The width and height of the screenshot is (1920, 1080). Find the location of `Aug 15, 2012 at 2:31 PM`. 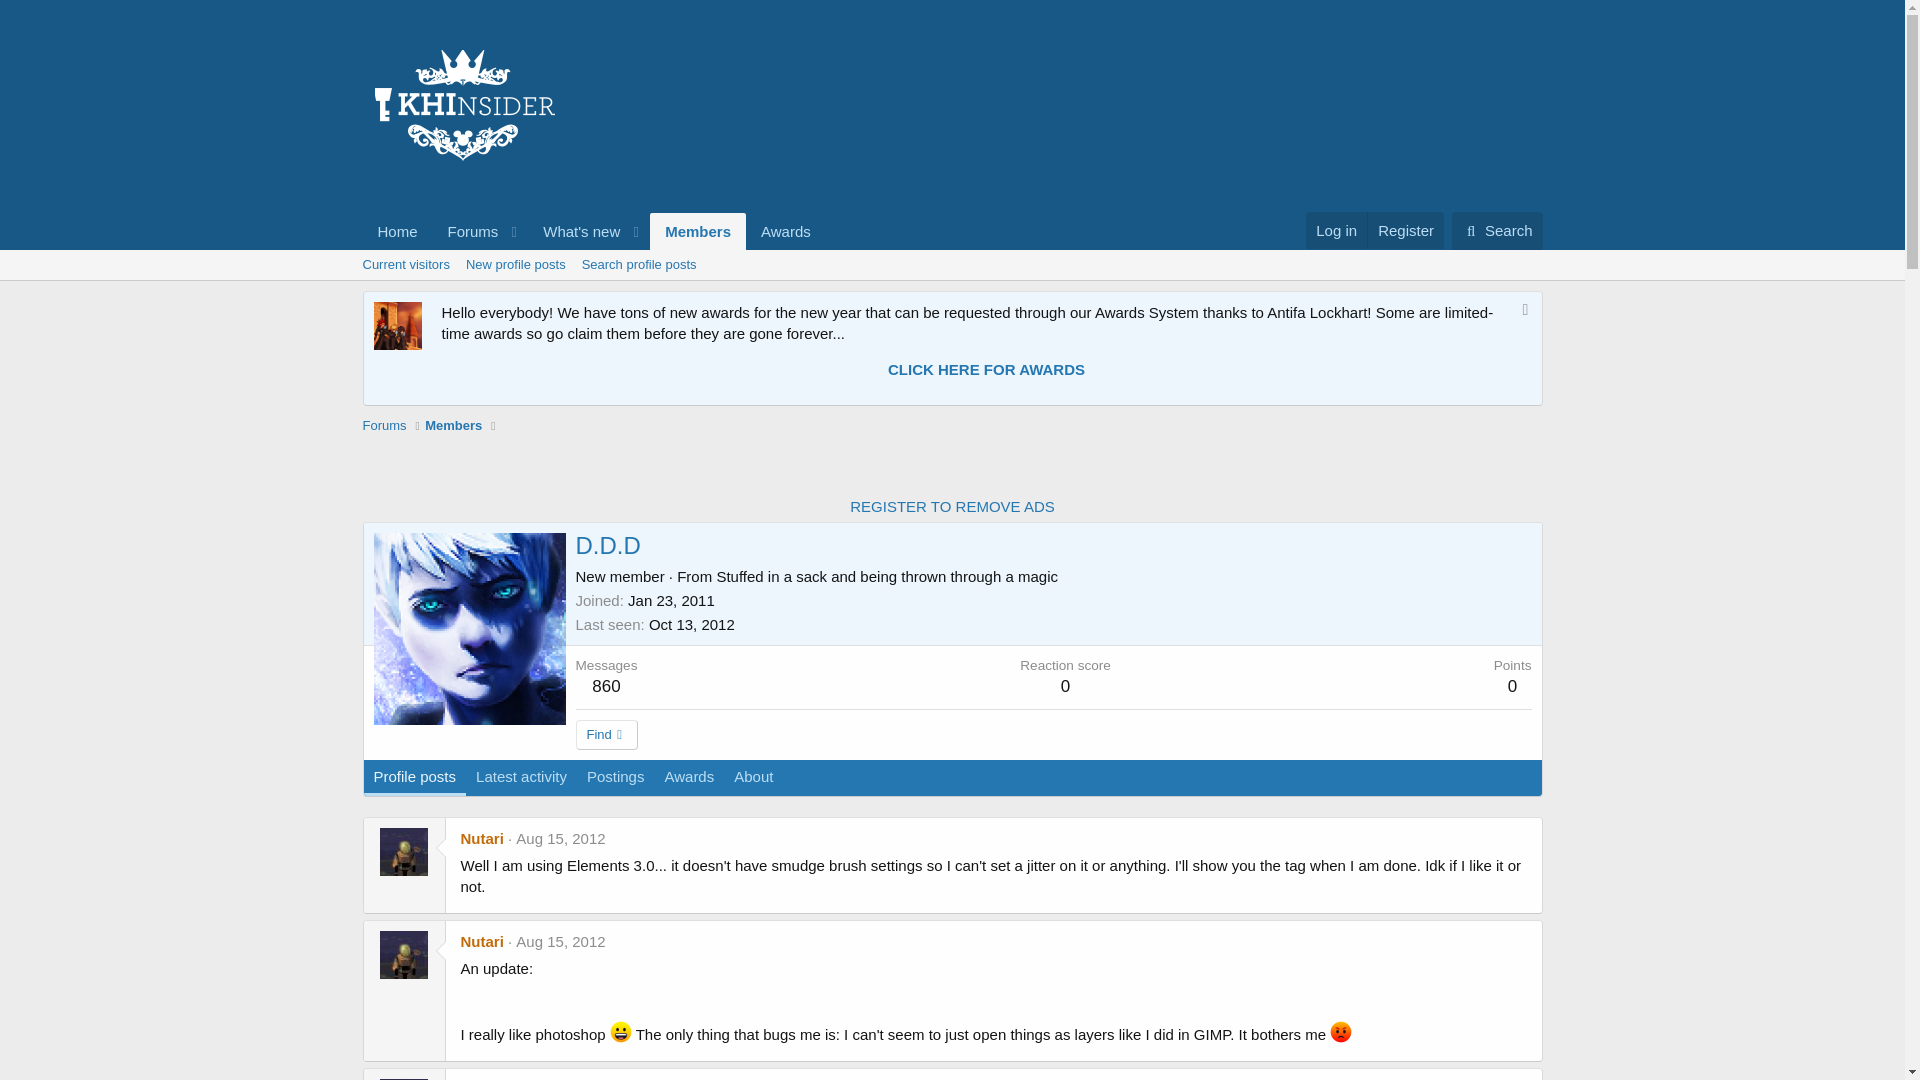

Aug 15, 2012 at 2:31 PM is located at coordinates (1405, 230).